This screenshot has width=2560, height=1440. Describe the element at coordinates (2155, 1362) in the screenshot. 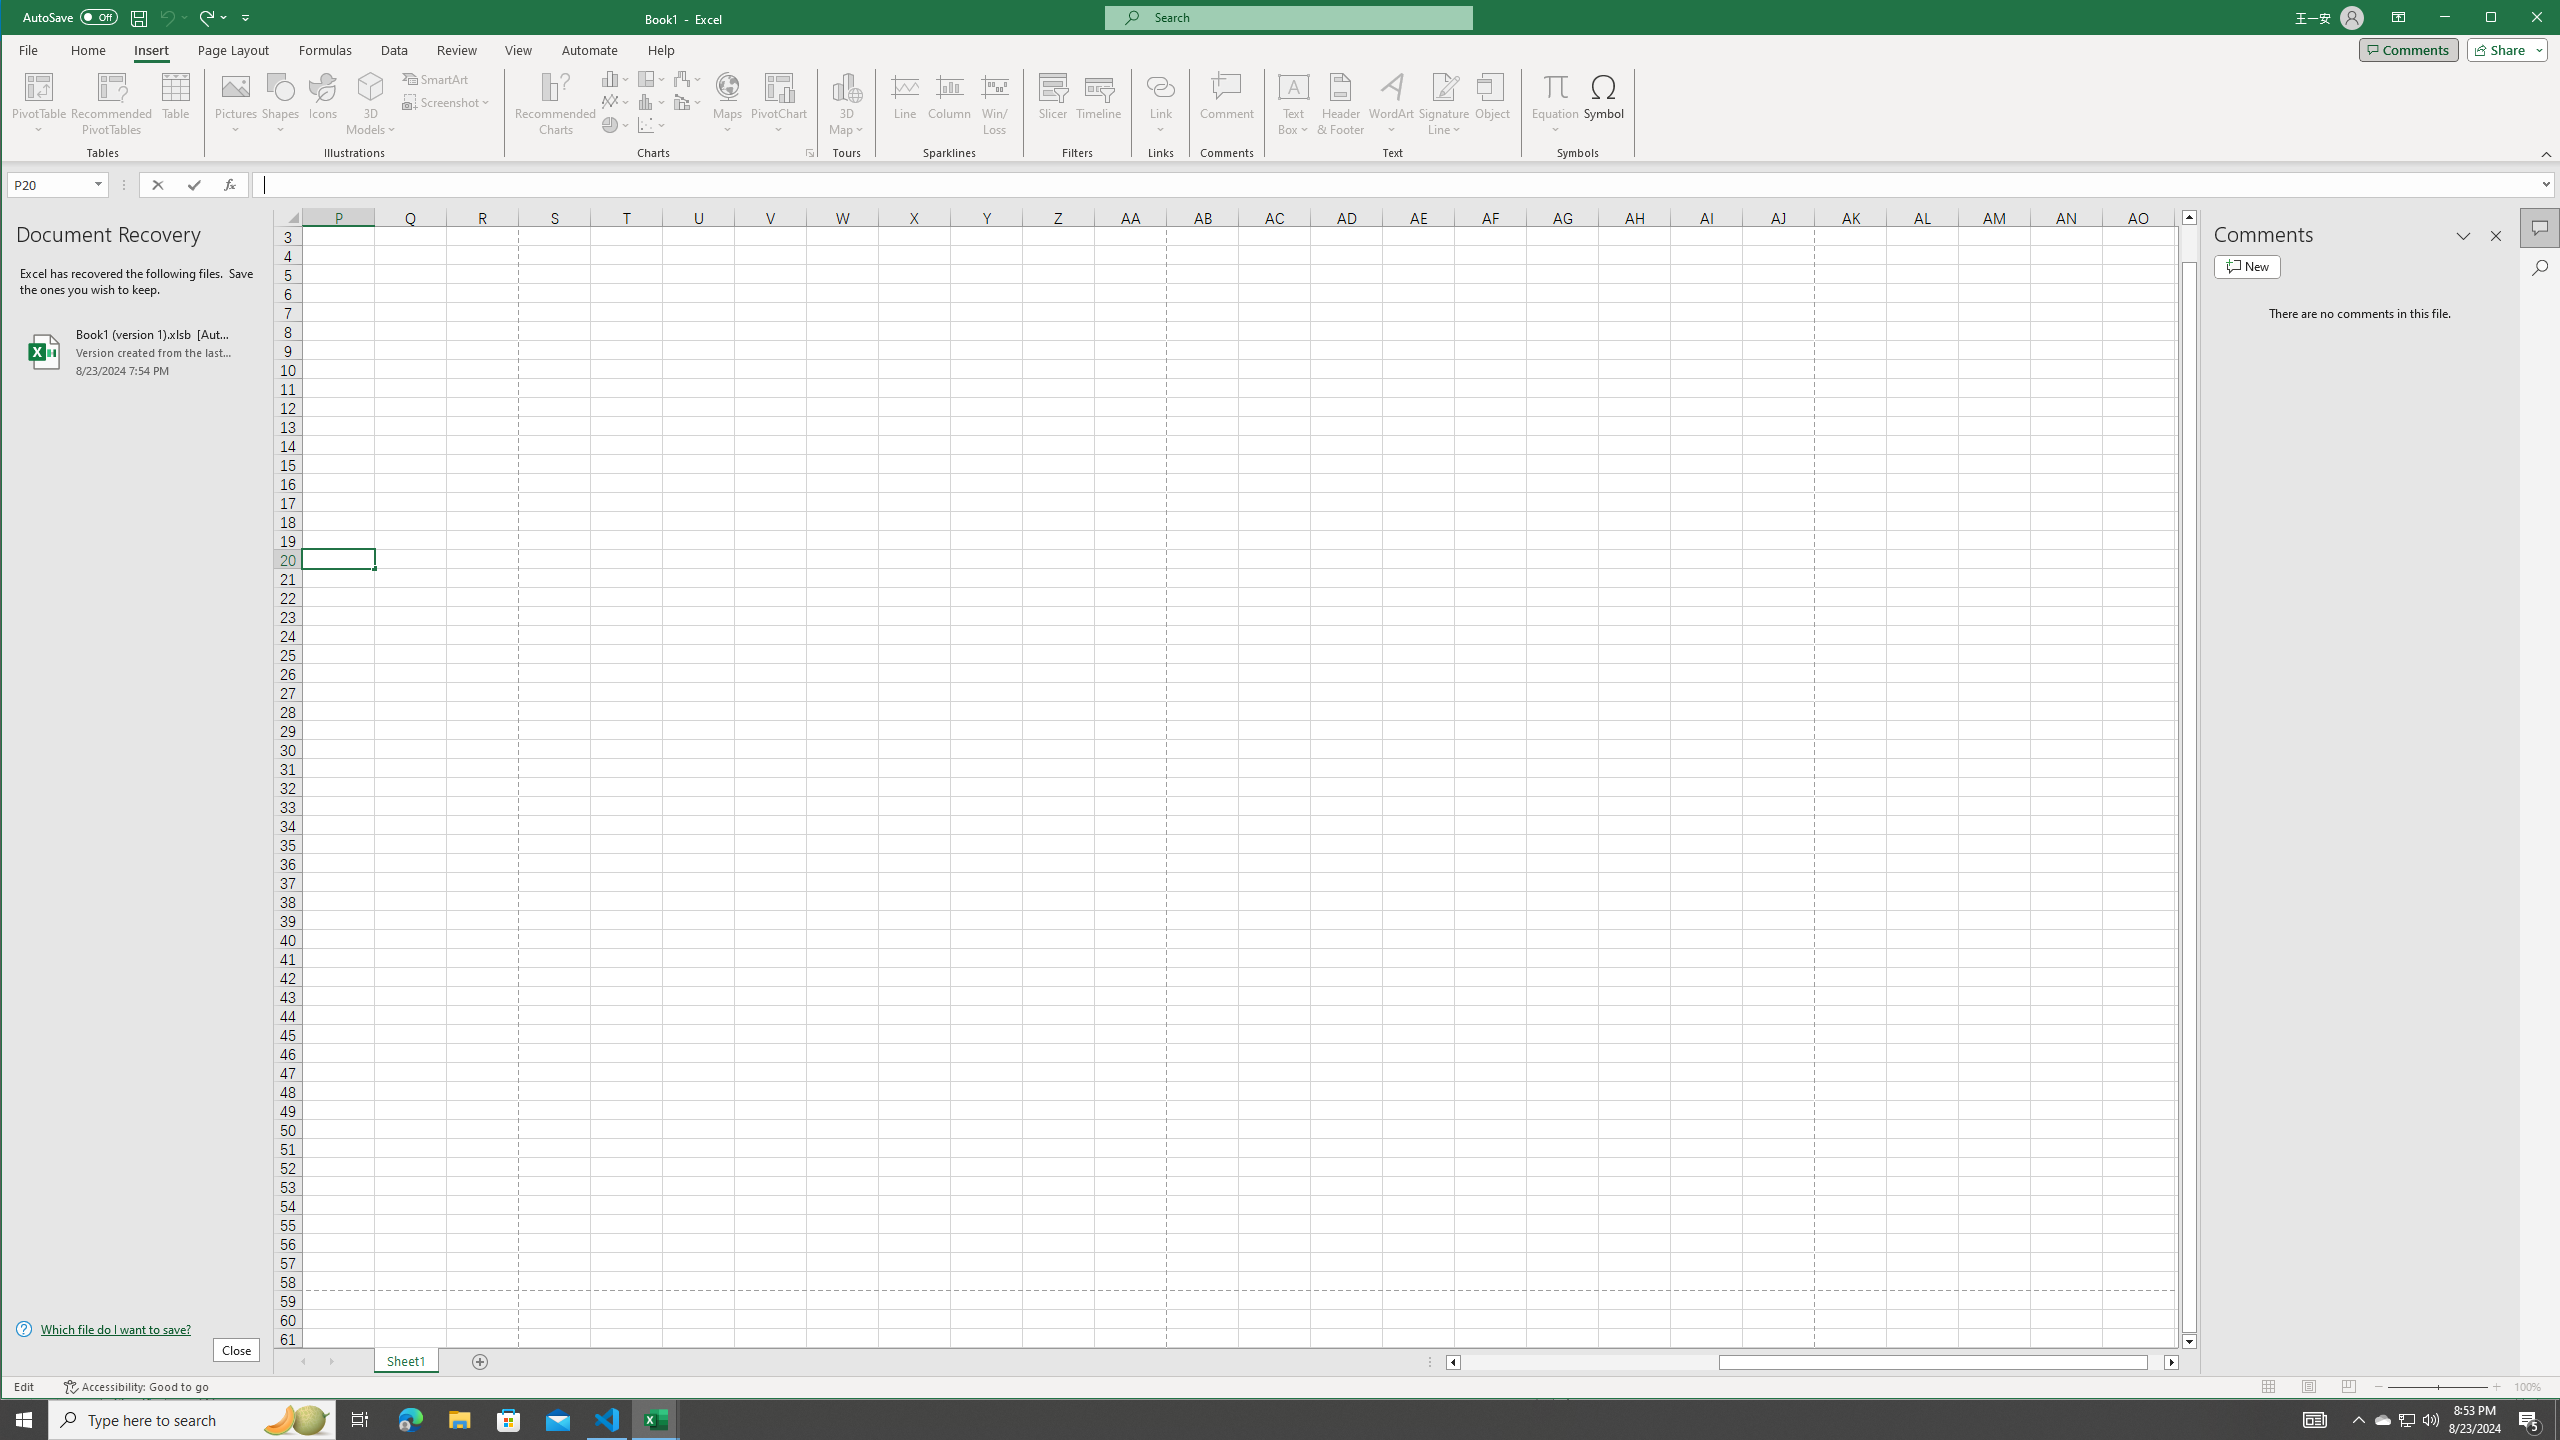

I see `Page right` at that location.